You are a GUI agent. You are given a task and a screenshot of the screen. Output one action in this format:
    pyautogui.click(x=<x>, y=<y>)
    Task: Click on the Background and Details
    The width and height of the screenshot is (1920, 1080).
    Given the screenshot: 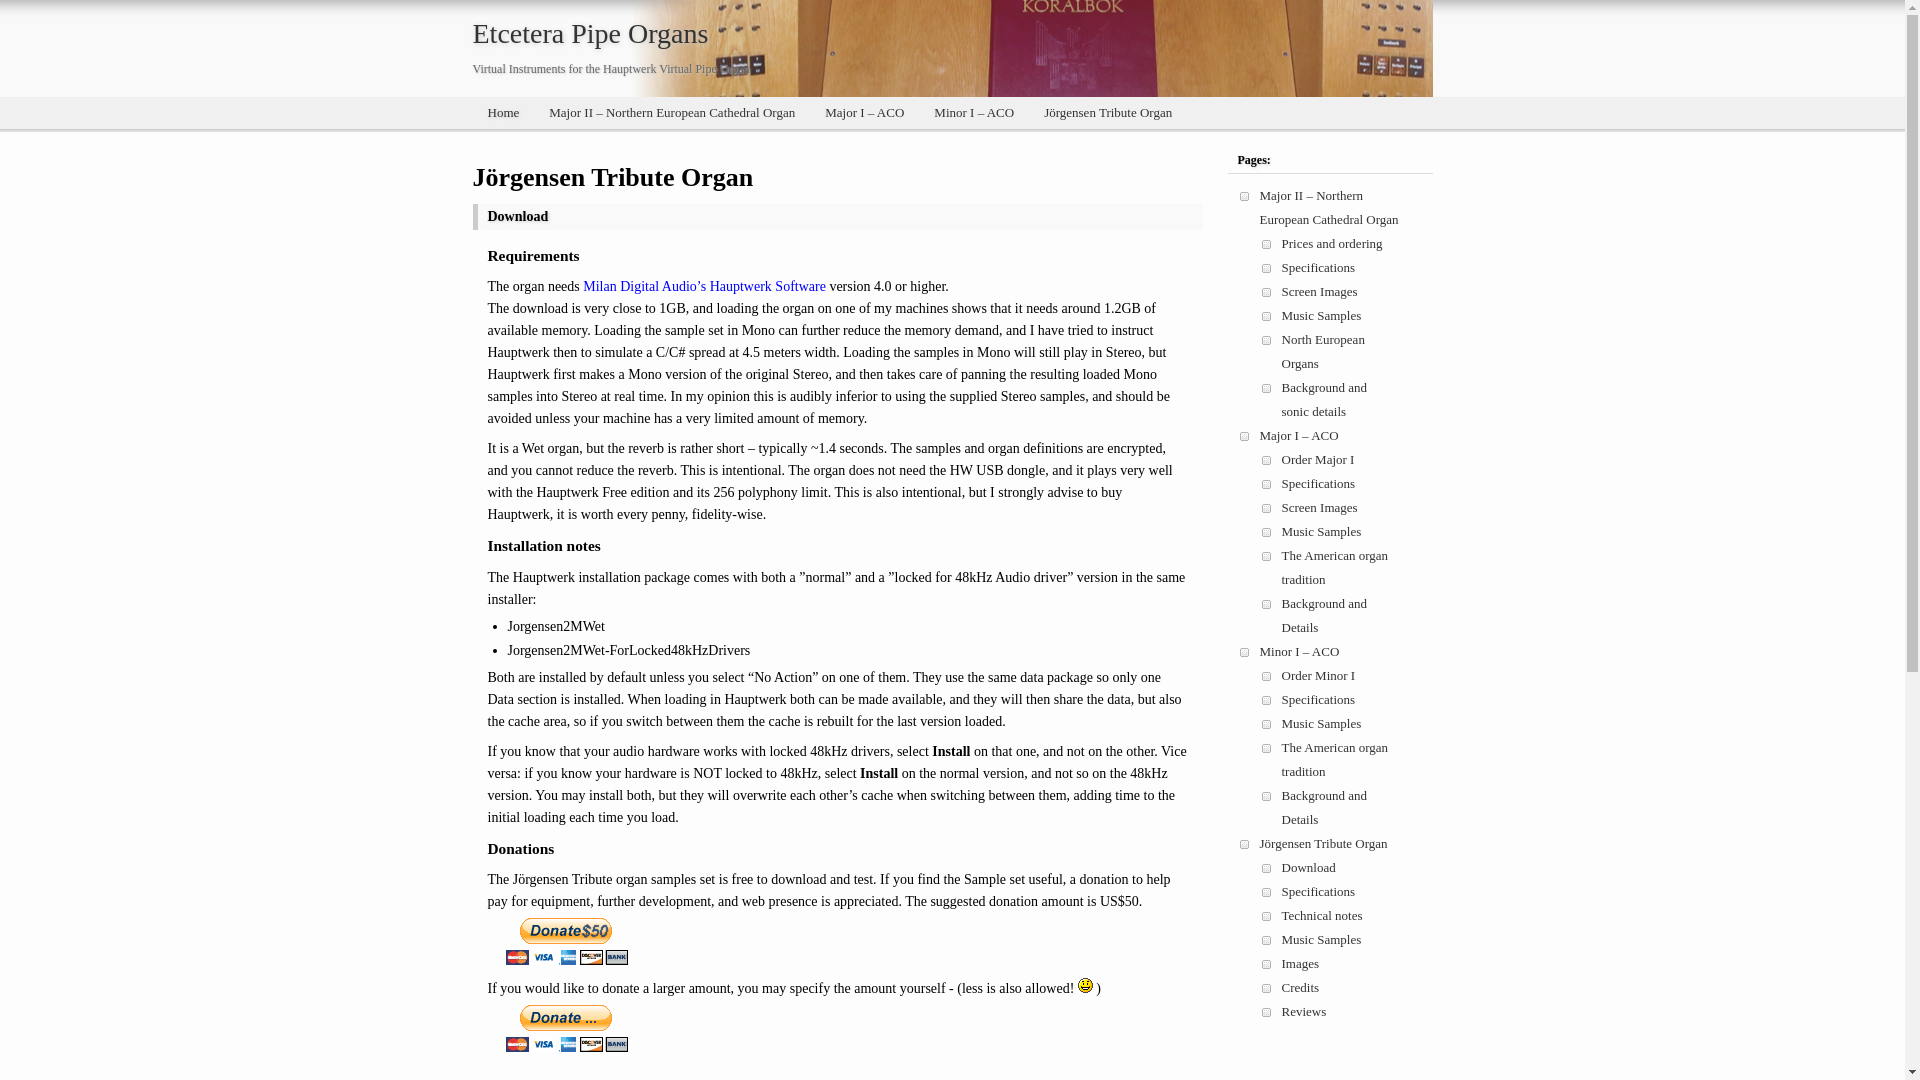 What is the action you would take?
    pyautogui.click(x=1325, y=808)
    